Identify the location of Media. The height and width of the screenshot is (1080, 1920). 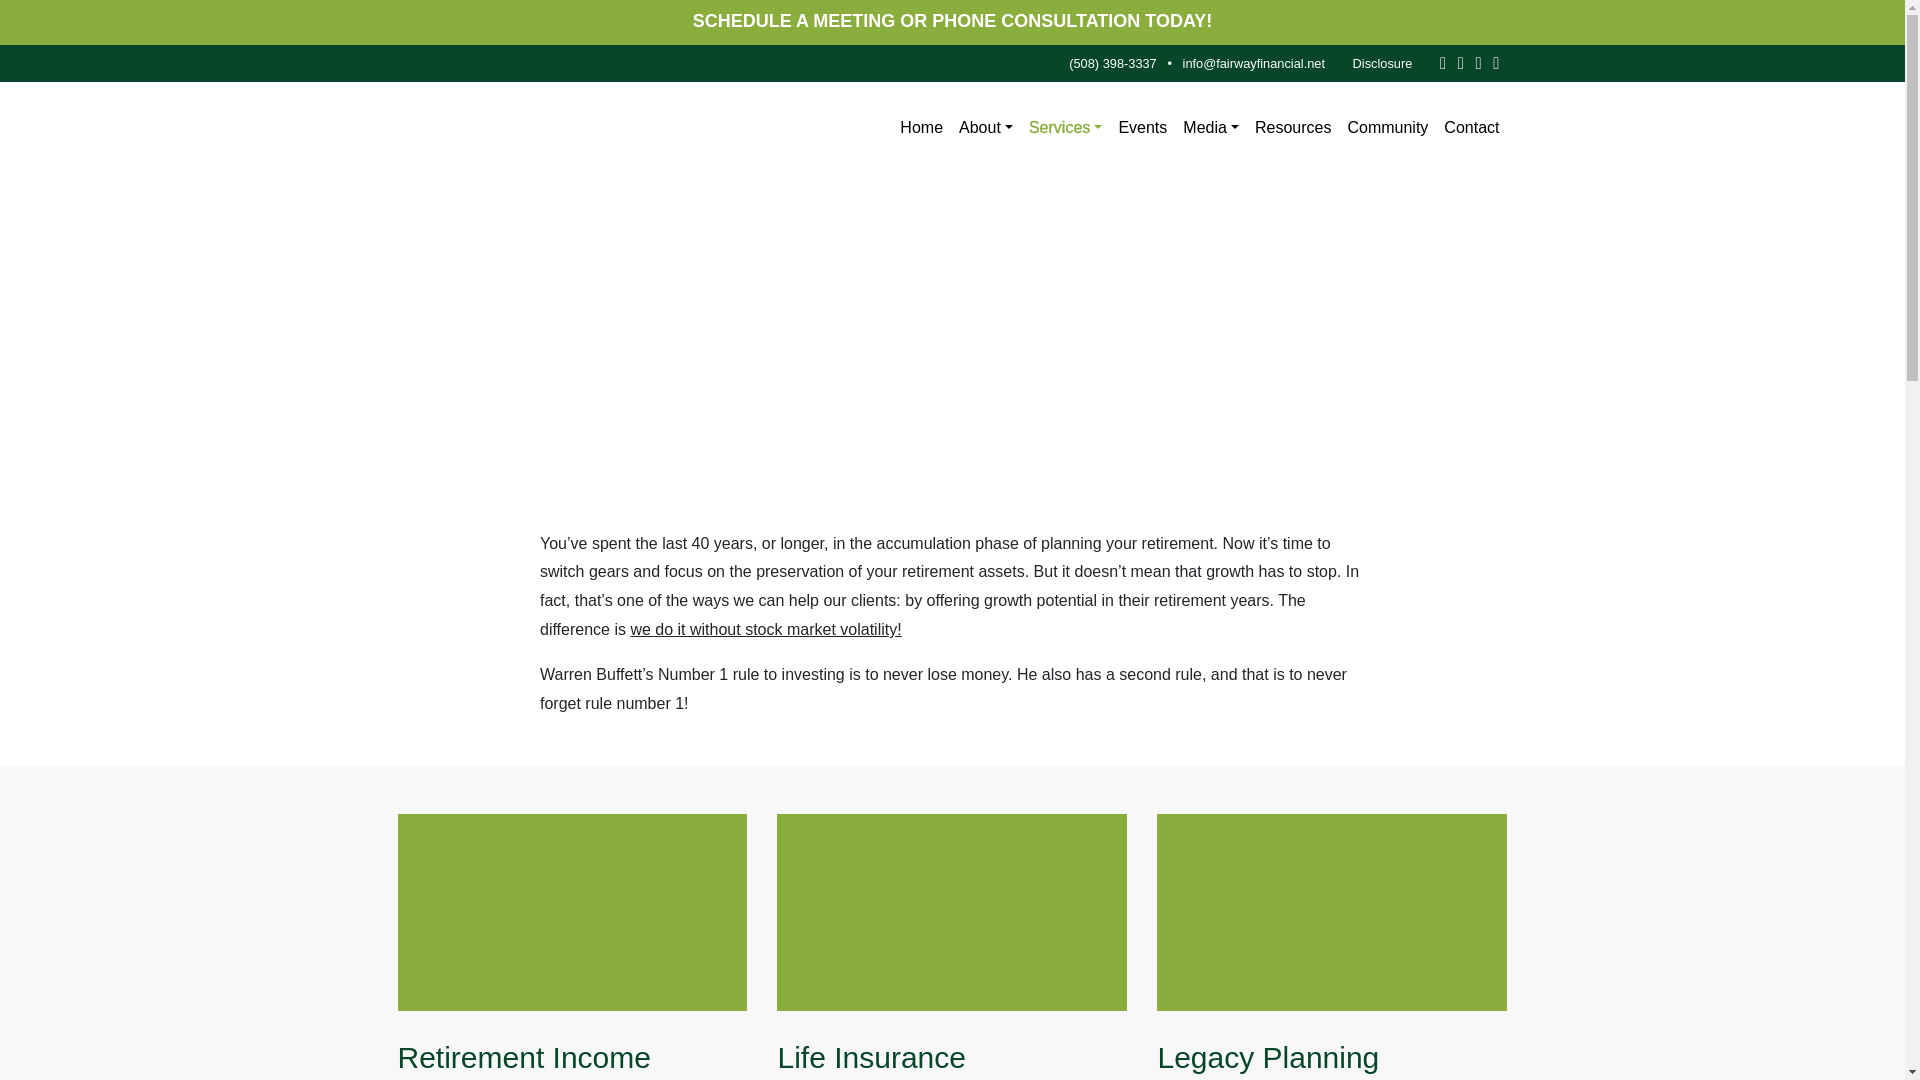
(1210, 128).